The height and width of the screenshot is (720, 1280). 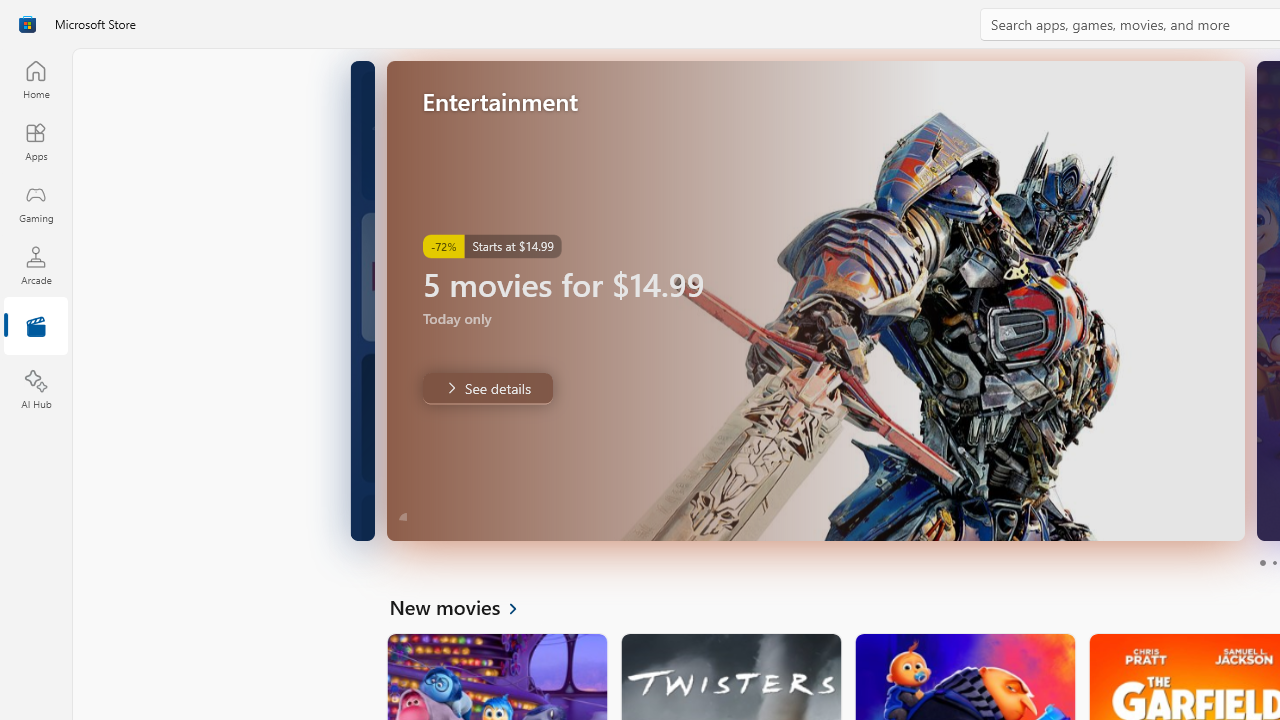 I want to click on Page 2, so click(x=1274, y=562).